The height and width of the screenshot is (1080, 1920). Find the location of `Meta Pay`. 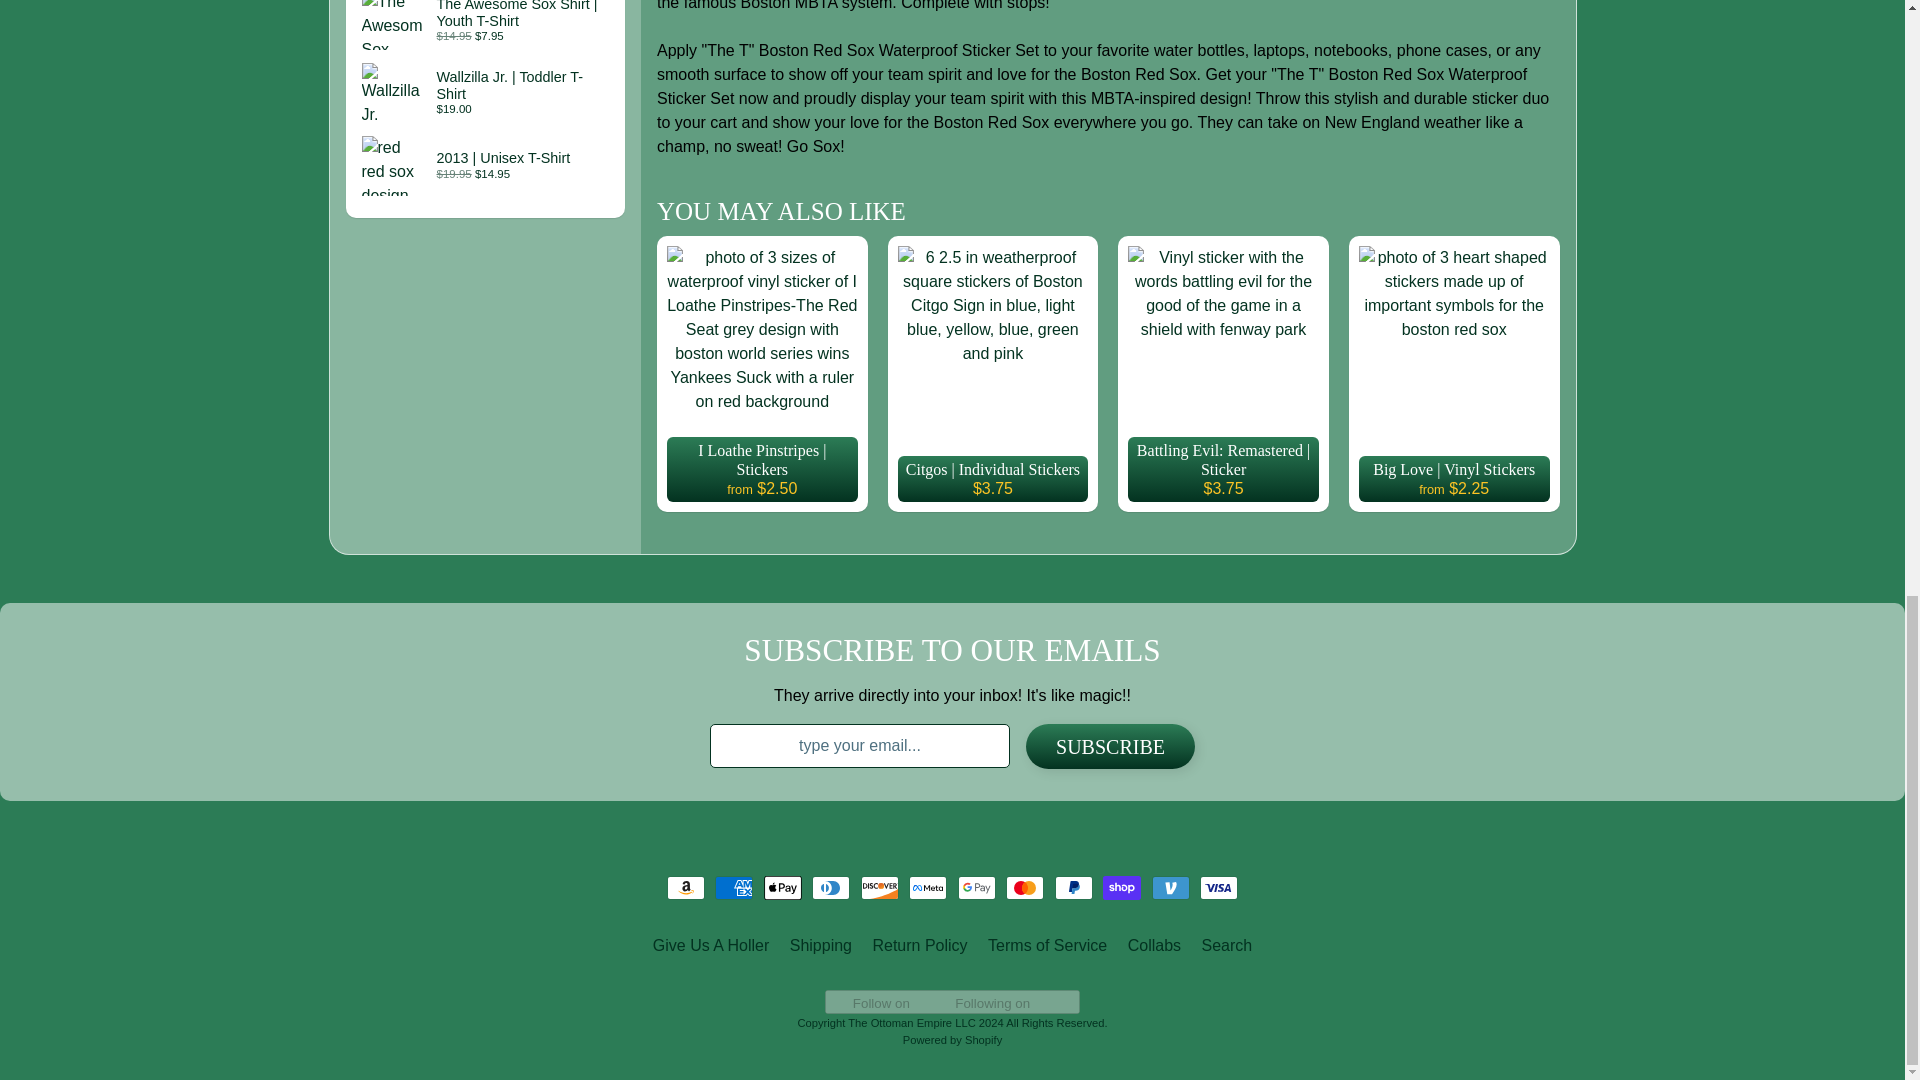

Meta Pay is located at coordinates (927, 887).